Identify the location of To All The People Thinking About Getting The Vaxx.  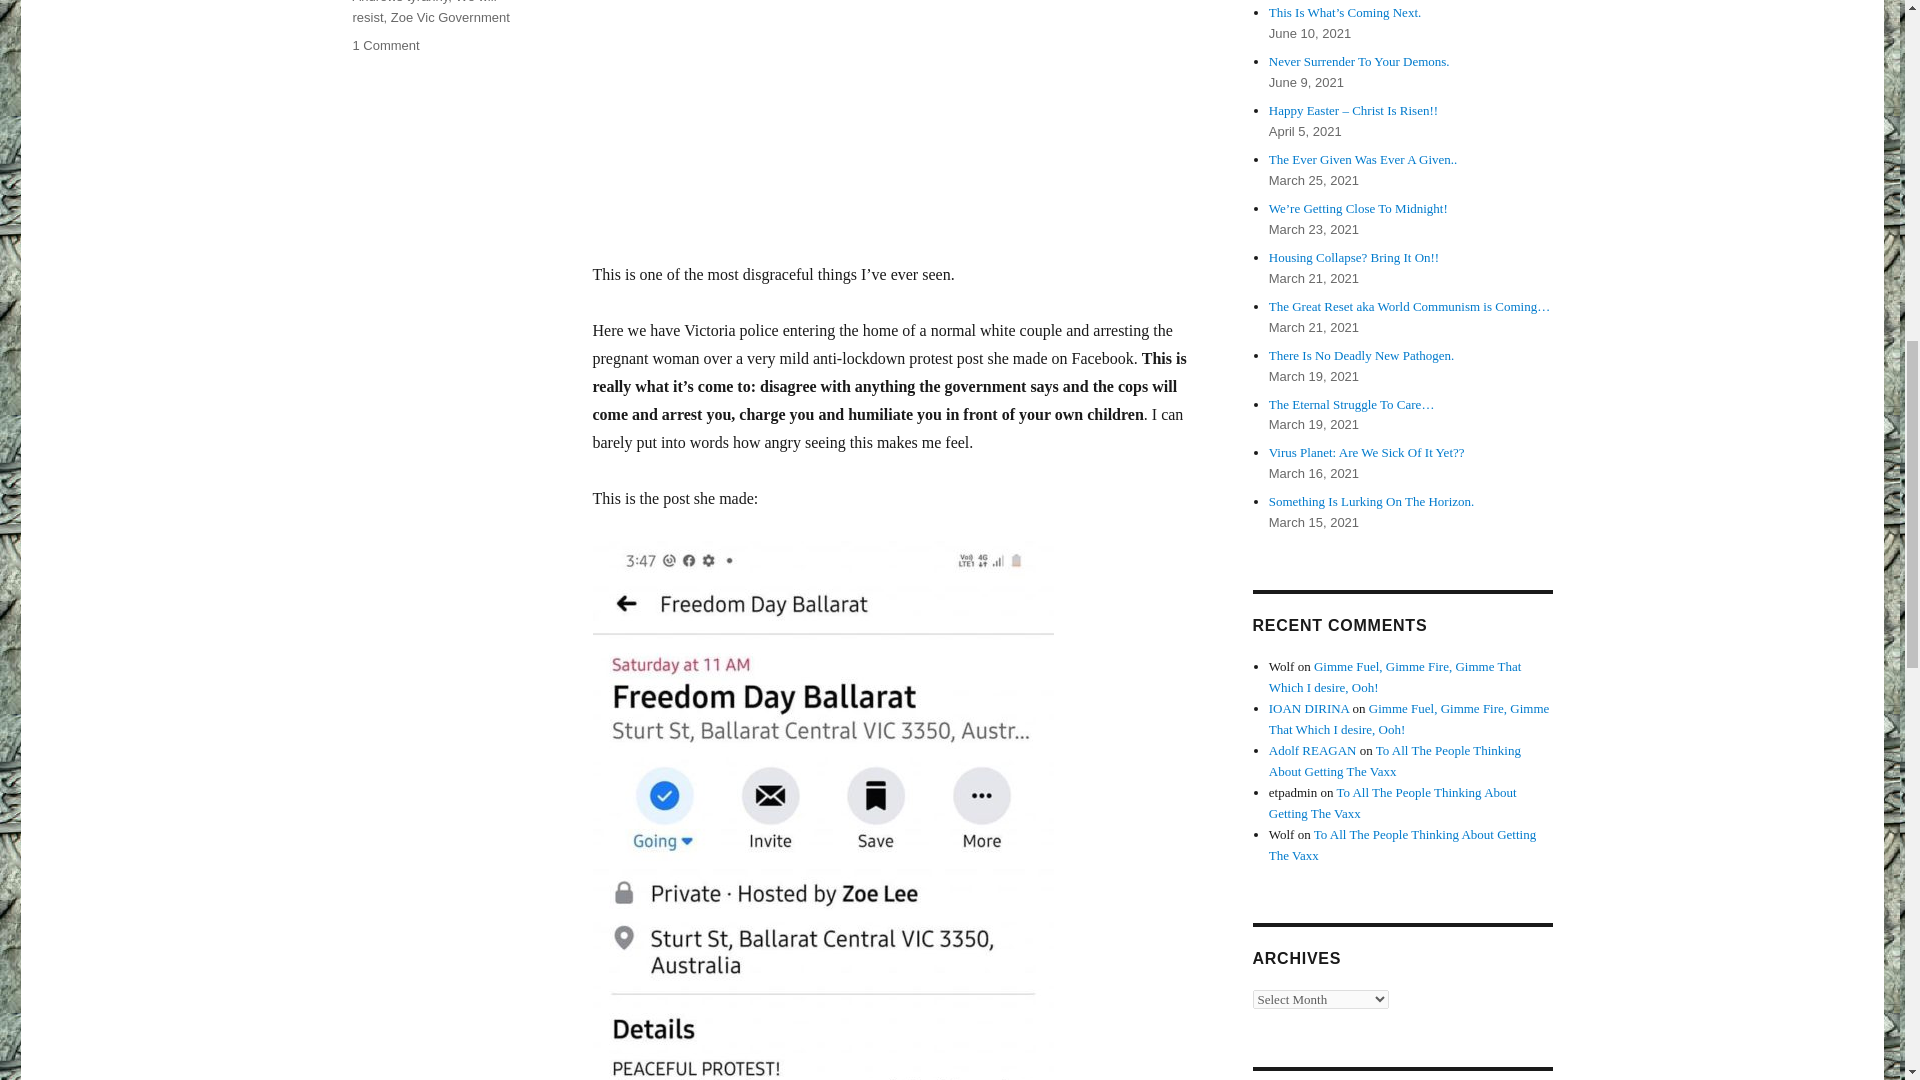
(1394, 760).